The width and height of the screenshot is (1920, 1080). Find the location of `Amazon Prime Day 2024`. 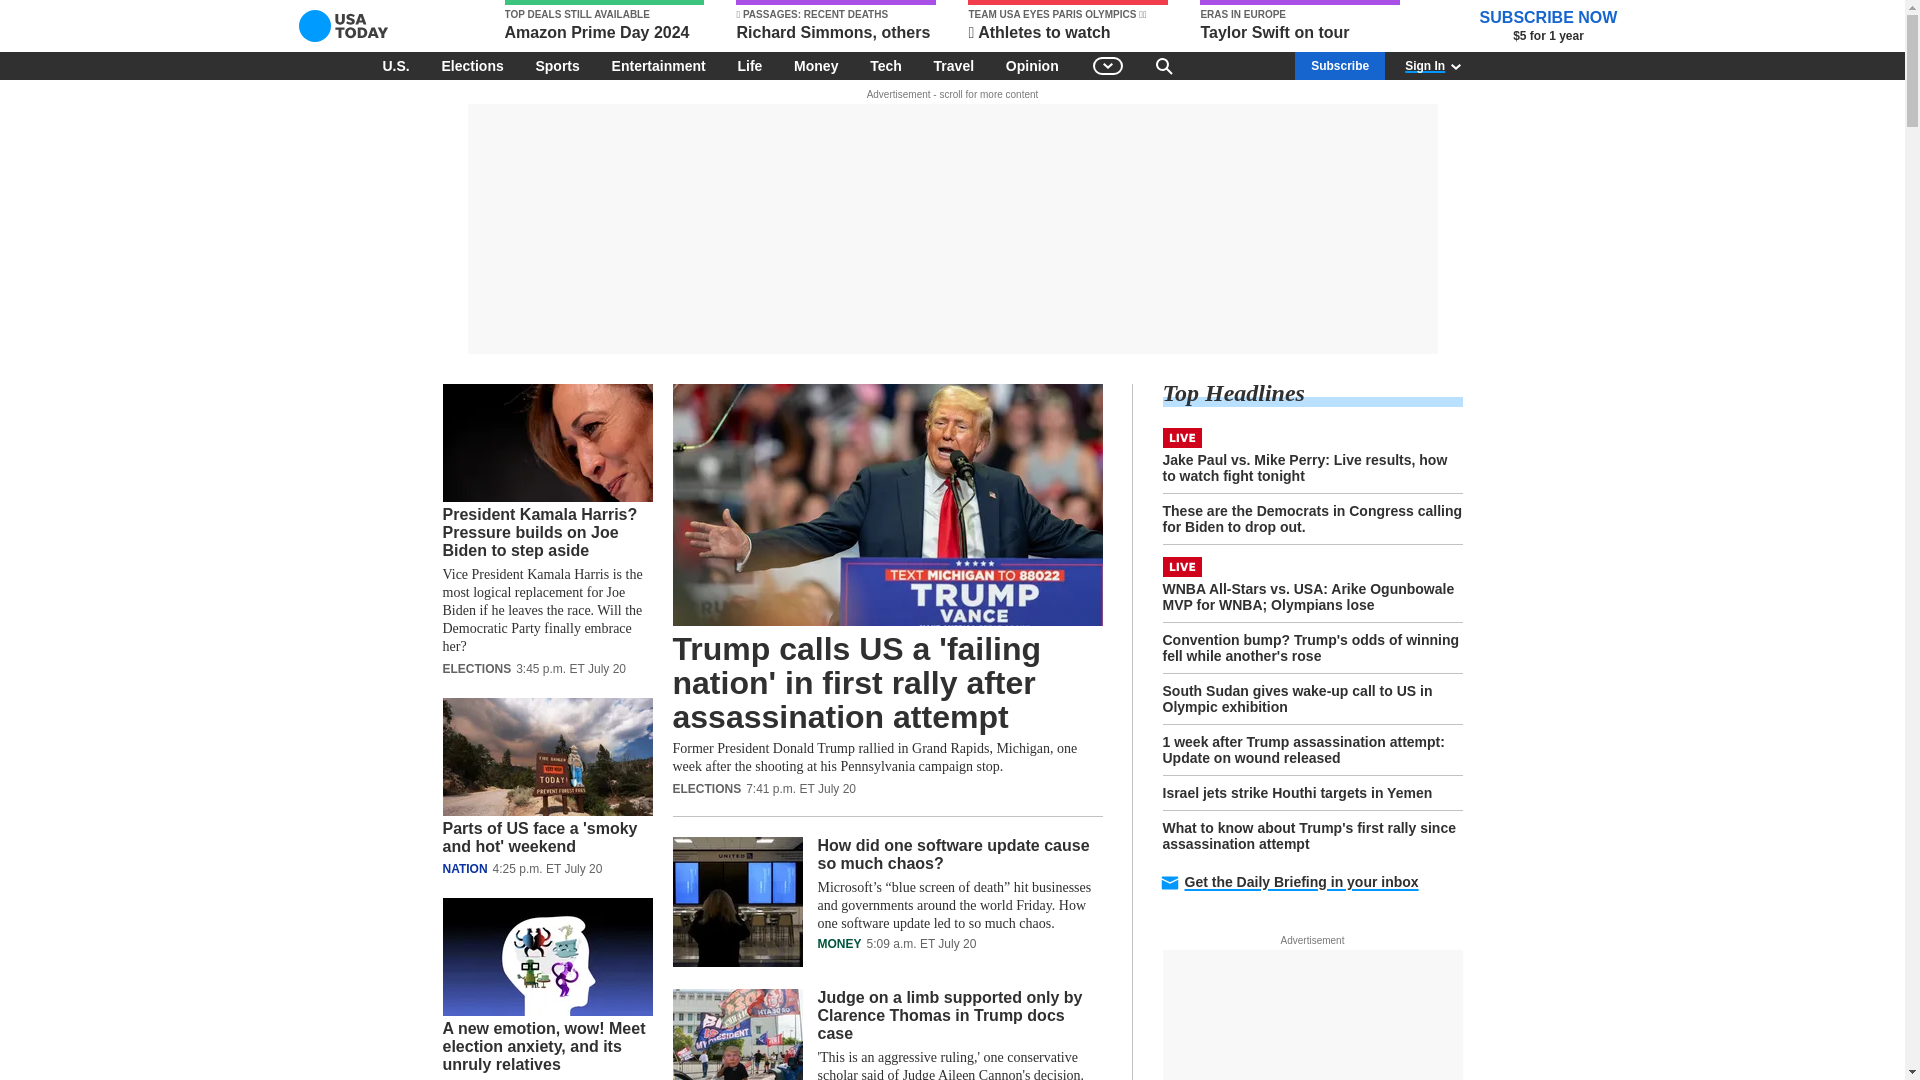

Amazon Prime Day 2024 is located at coordinates (604, 22).